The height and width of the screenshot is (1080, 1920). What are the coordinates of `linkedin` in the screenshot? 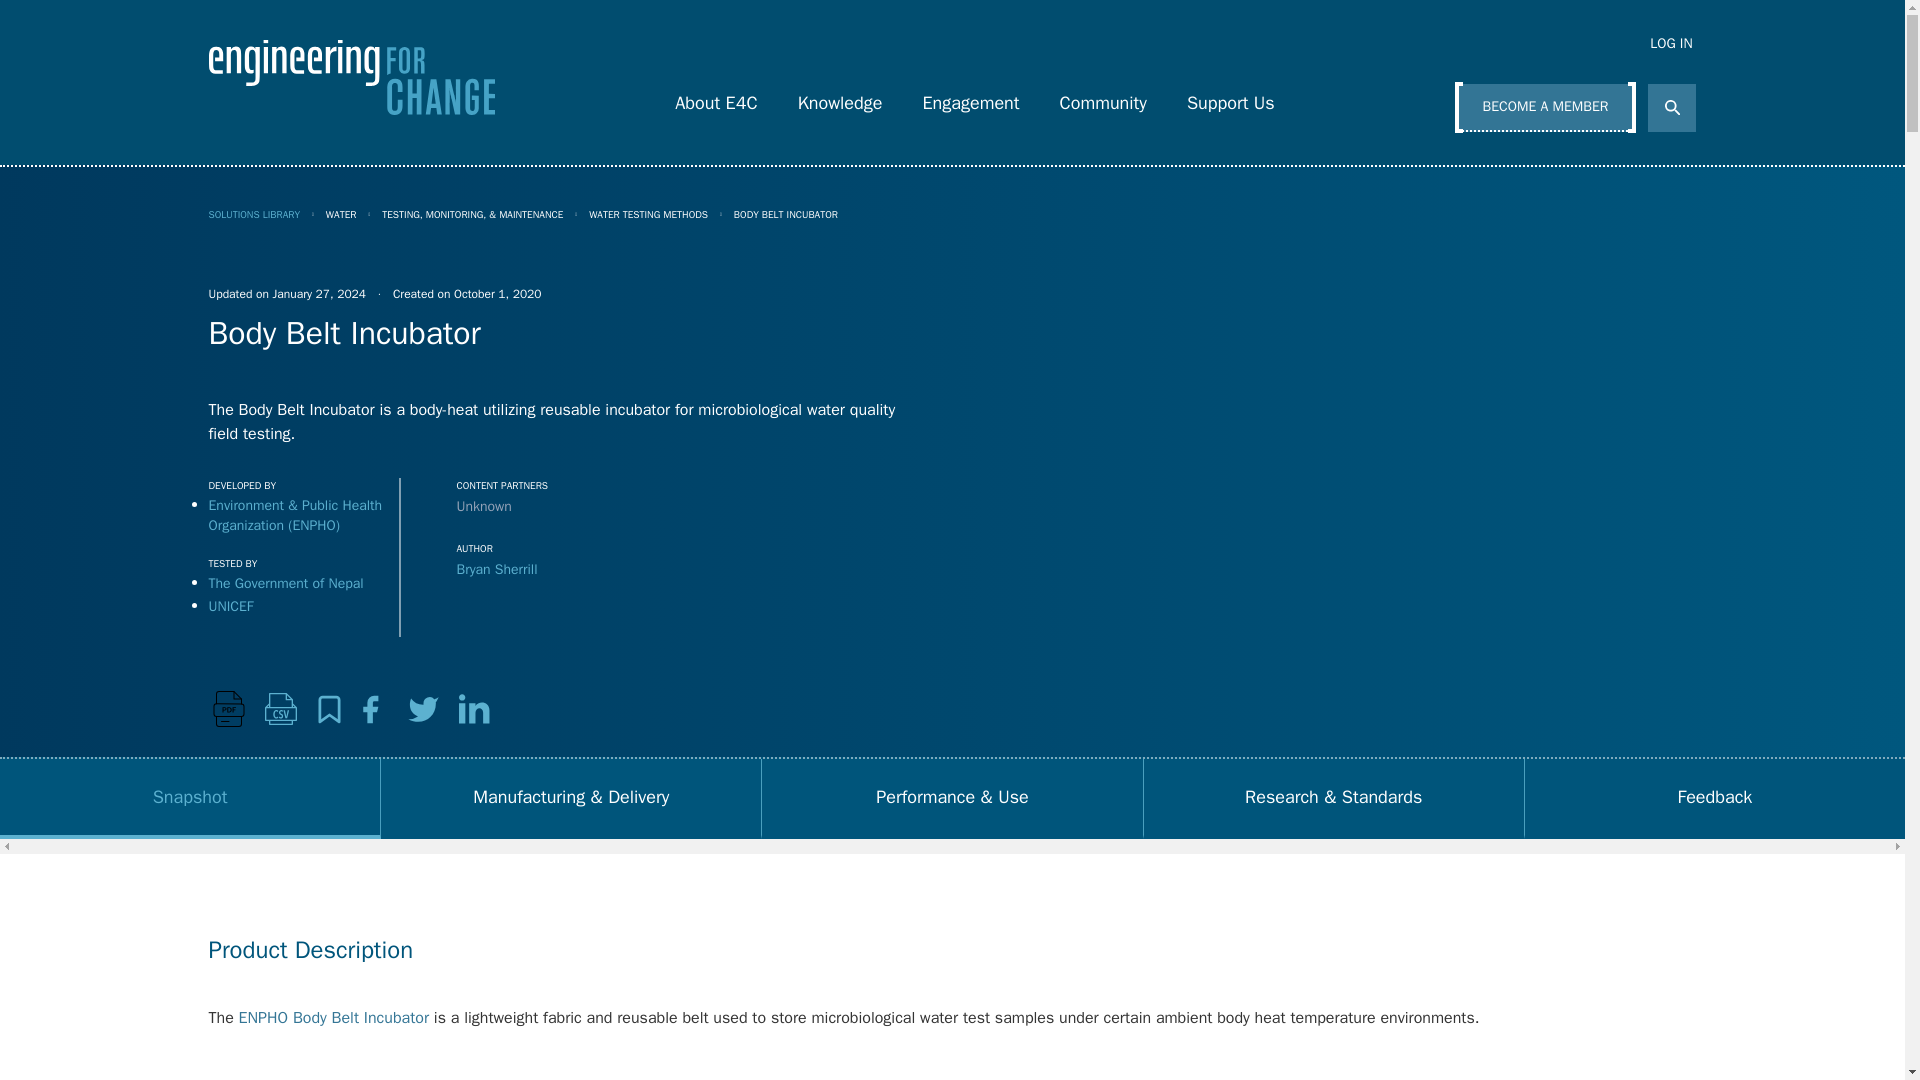 It's located at (476, 709).